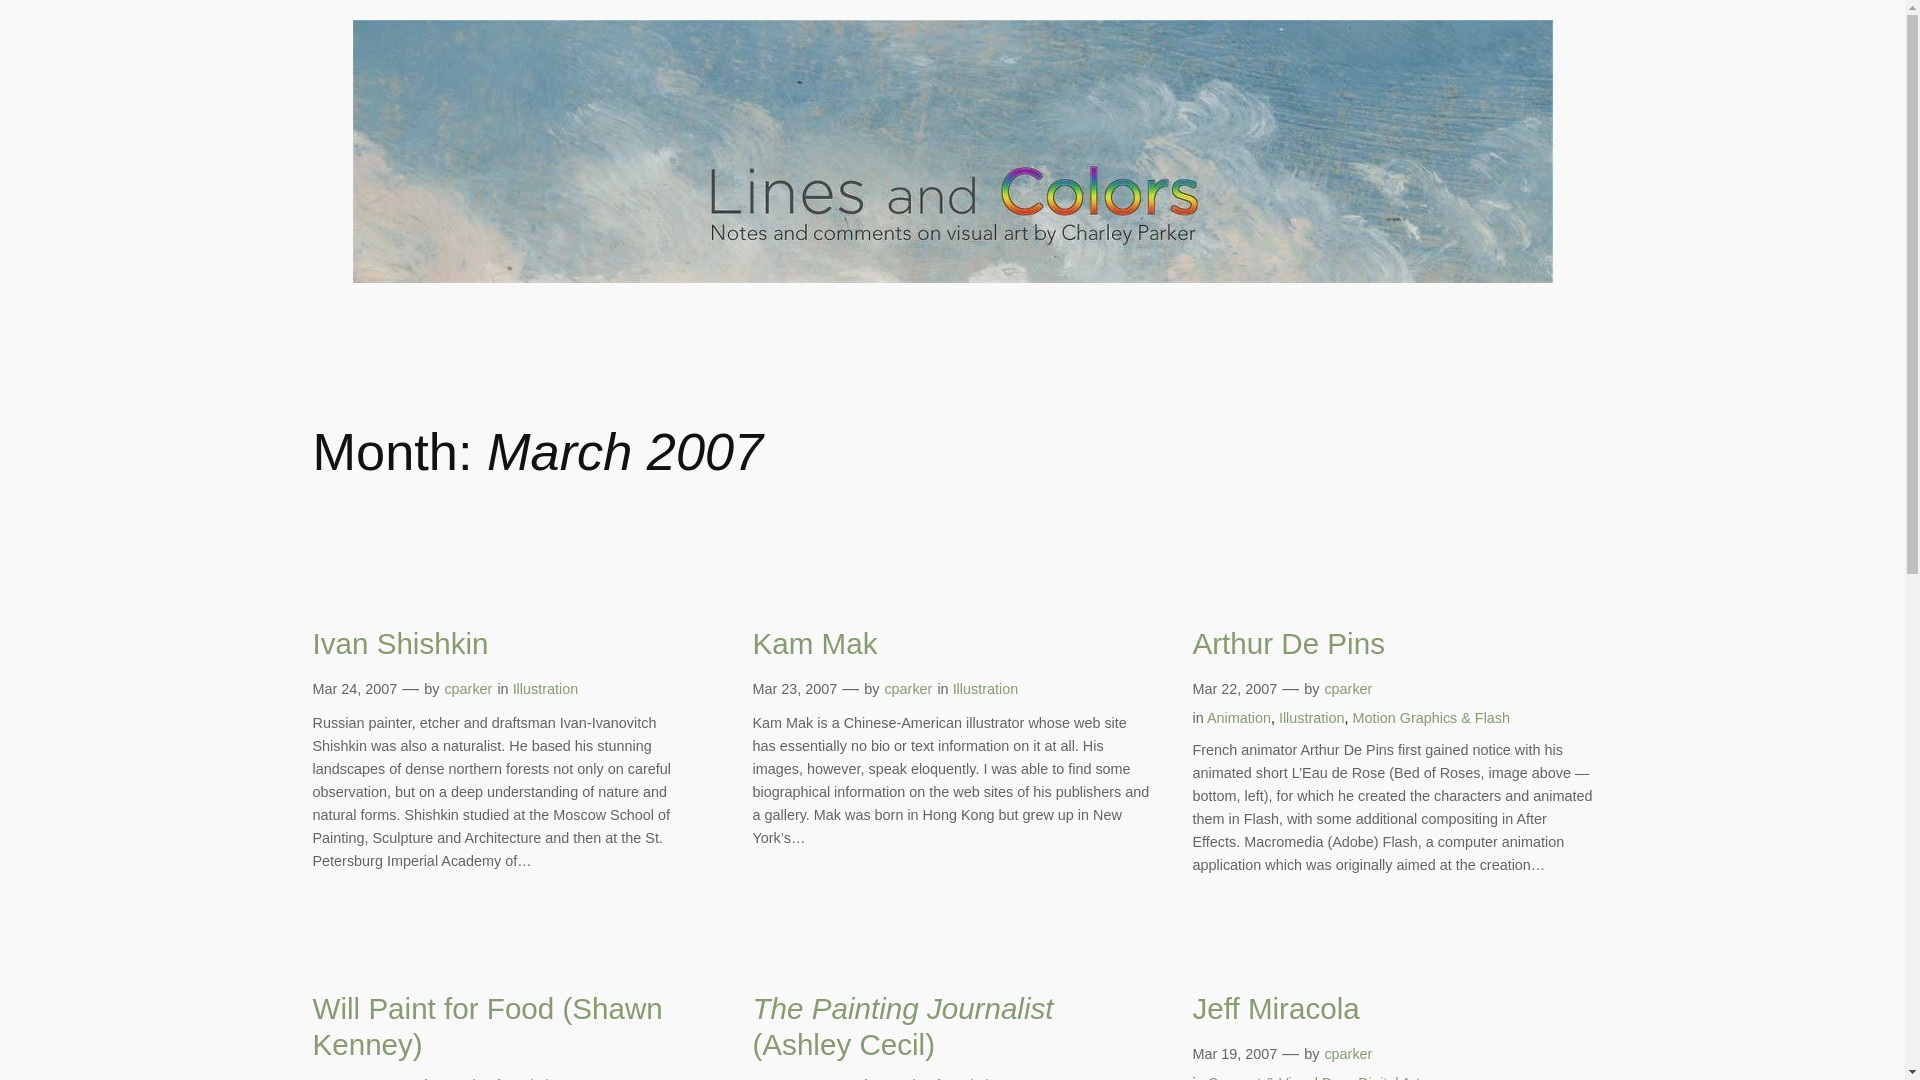 This screenshot has height=1080, width=1920. Describe the element at coordinates (978, 1078) in the screenshot. I see `Painting` at that location.